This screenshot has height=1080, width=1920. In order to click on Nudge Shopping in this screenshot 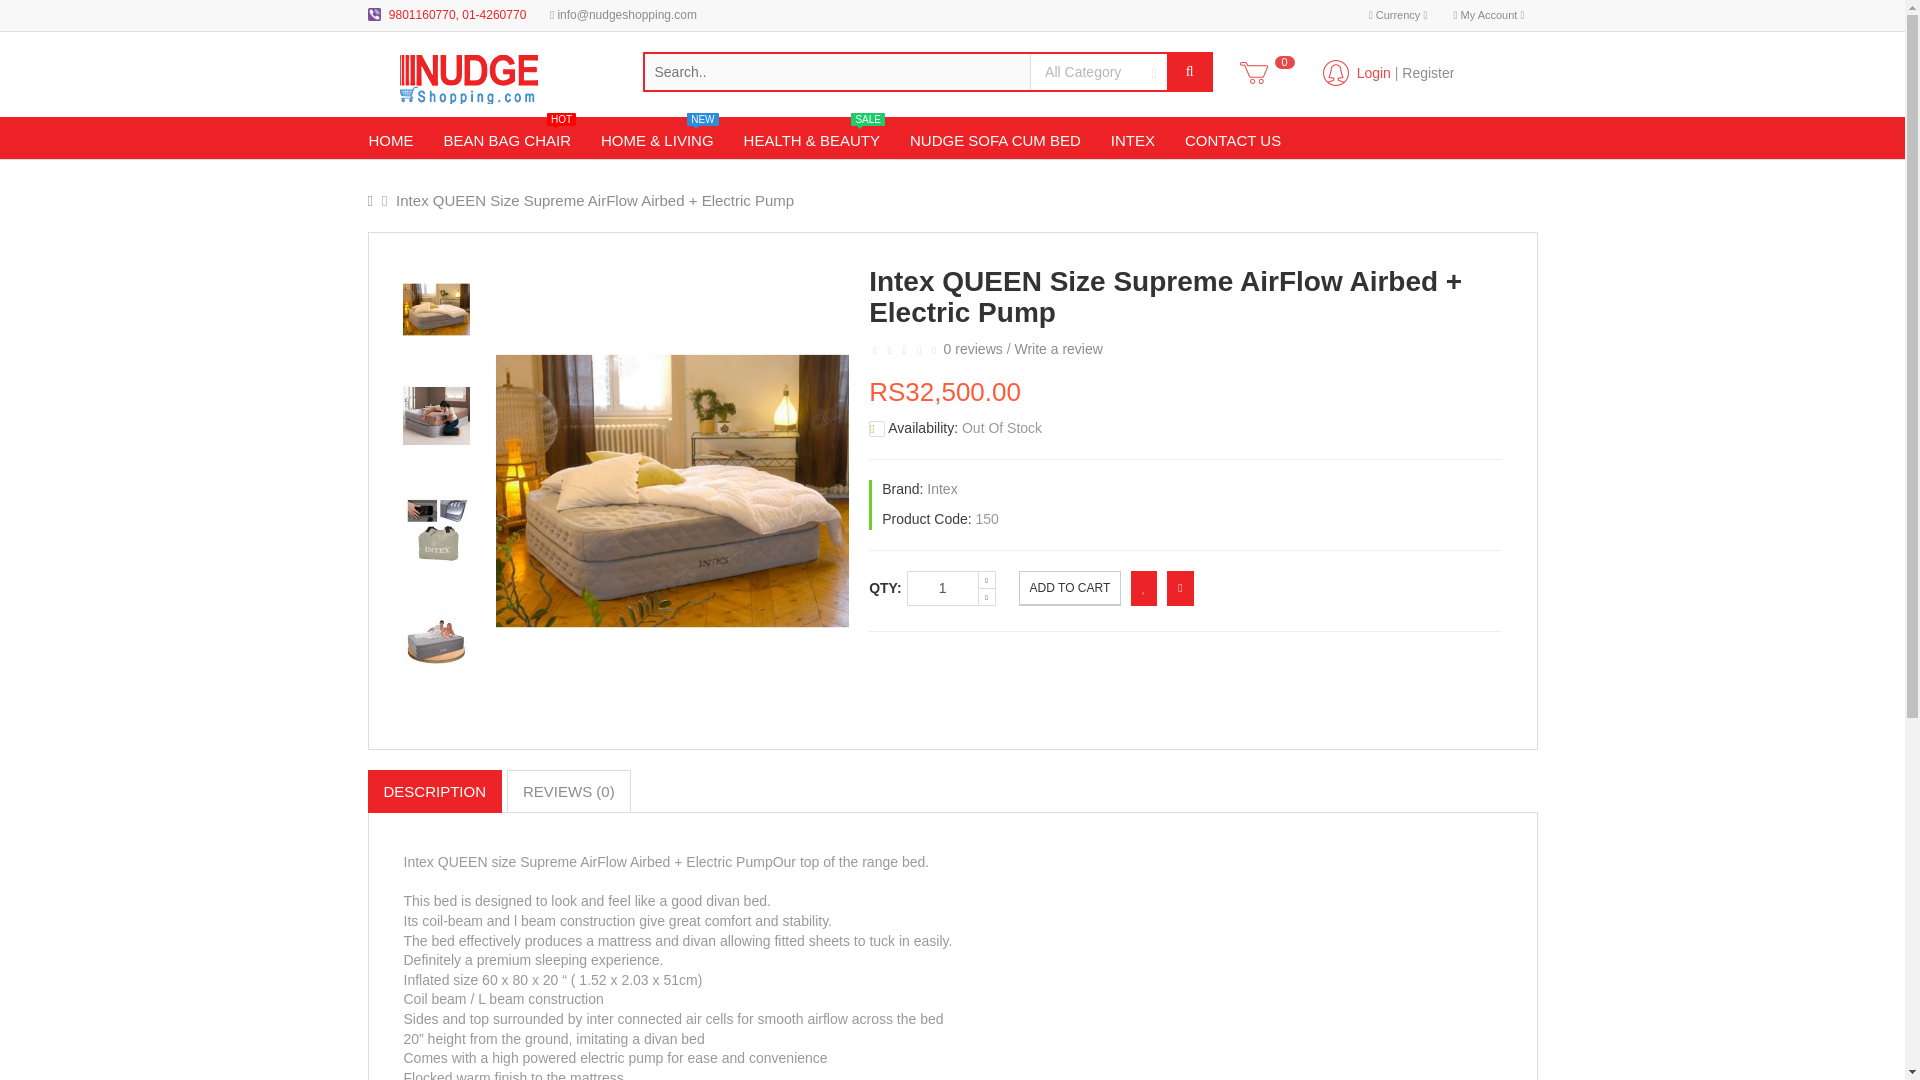, I will do `click(942, 488)`.